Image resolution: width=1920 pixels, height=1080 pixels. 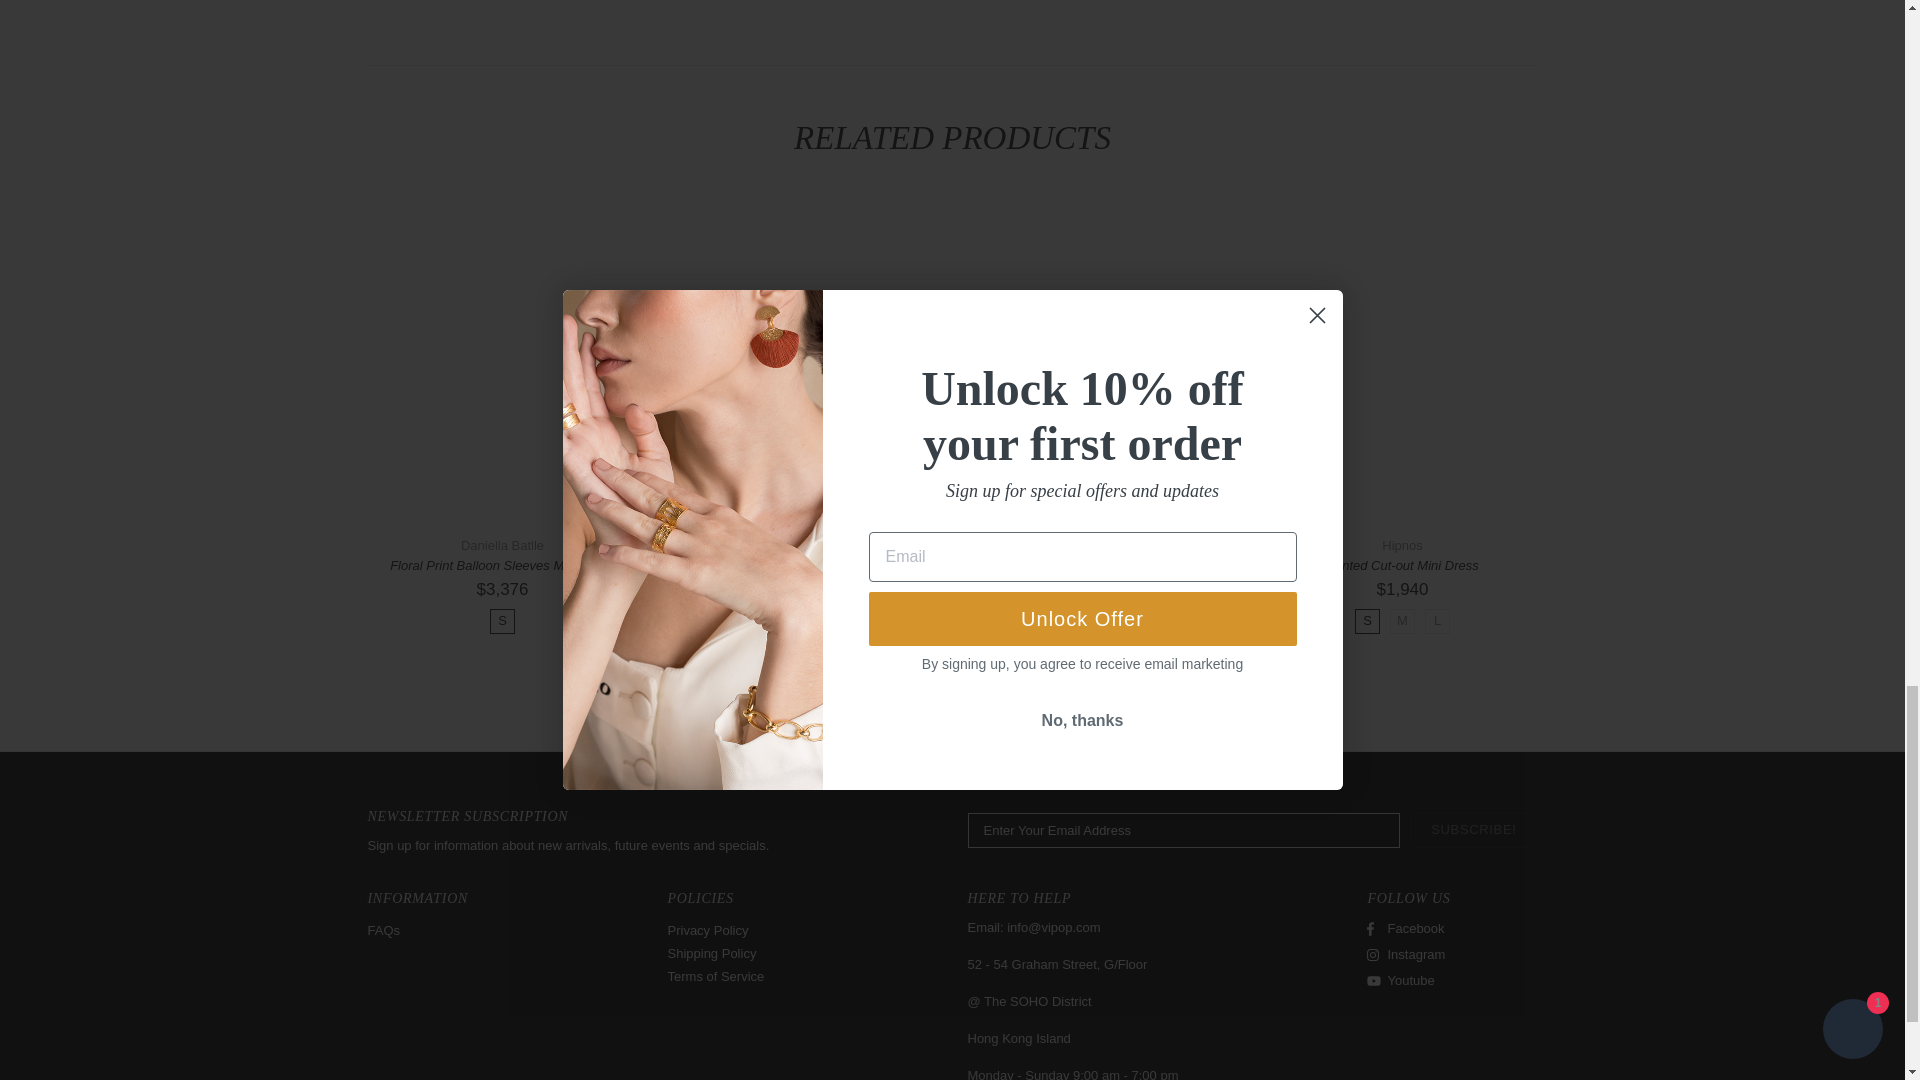 What do you see at coordinates (1053, 928) in the screenshot?
I see `email address` at bounding box center [1053, 928].